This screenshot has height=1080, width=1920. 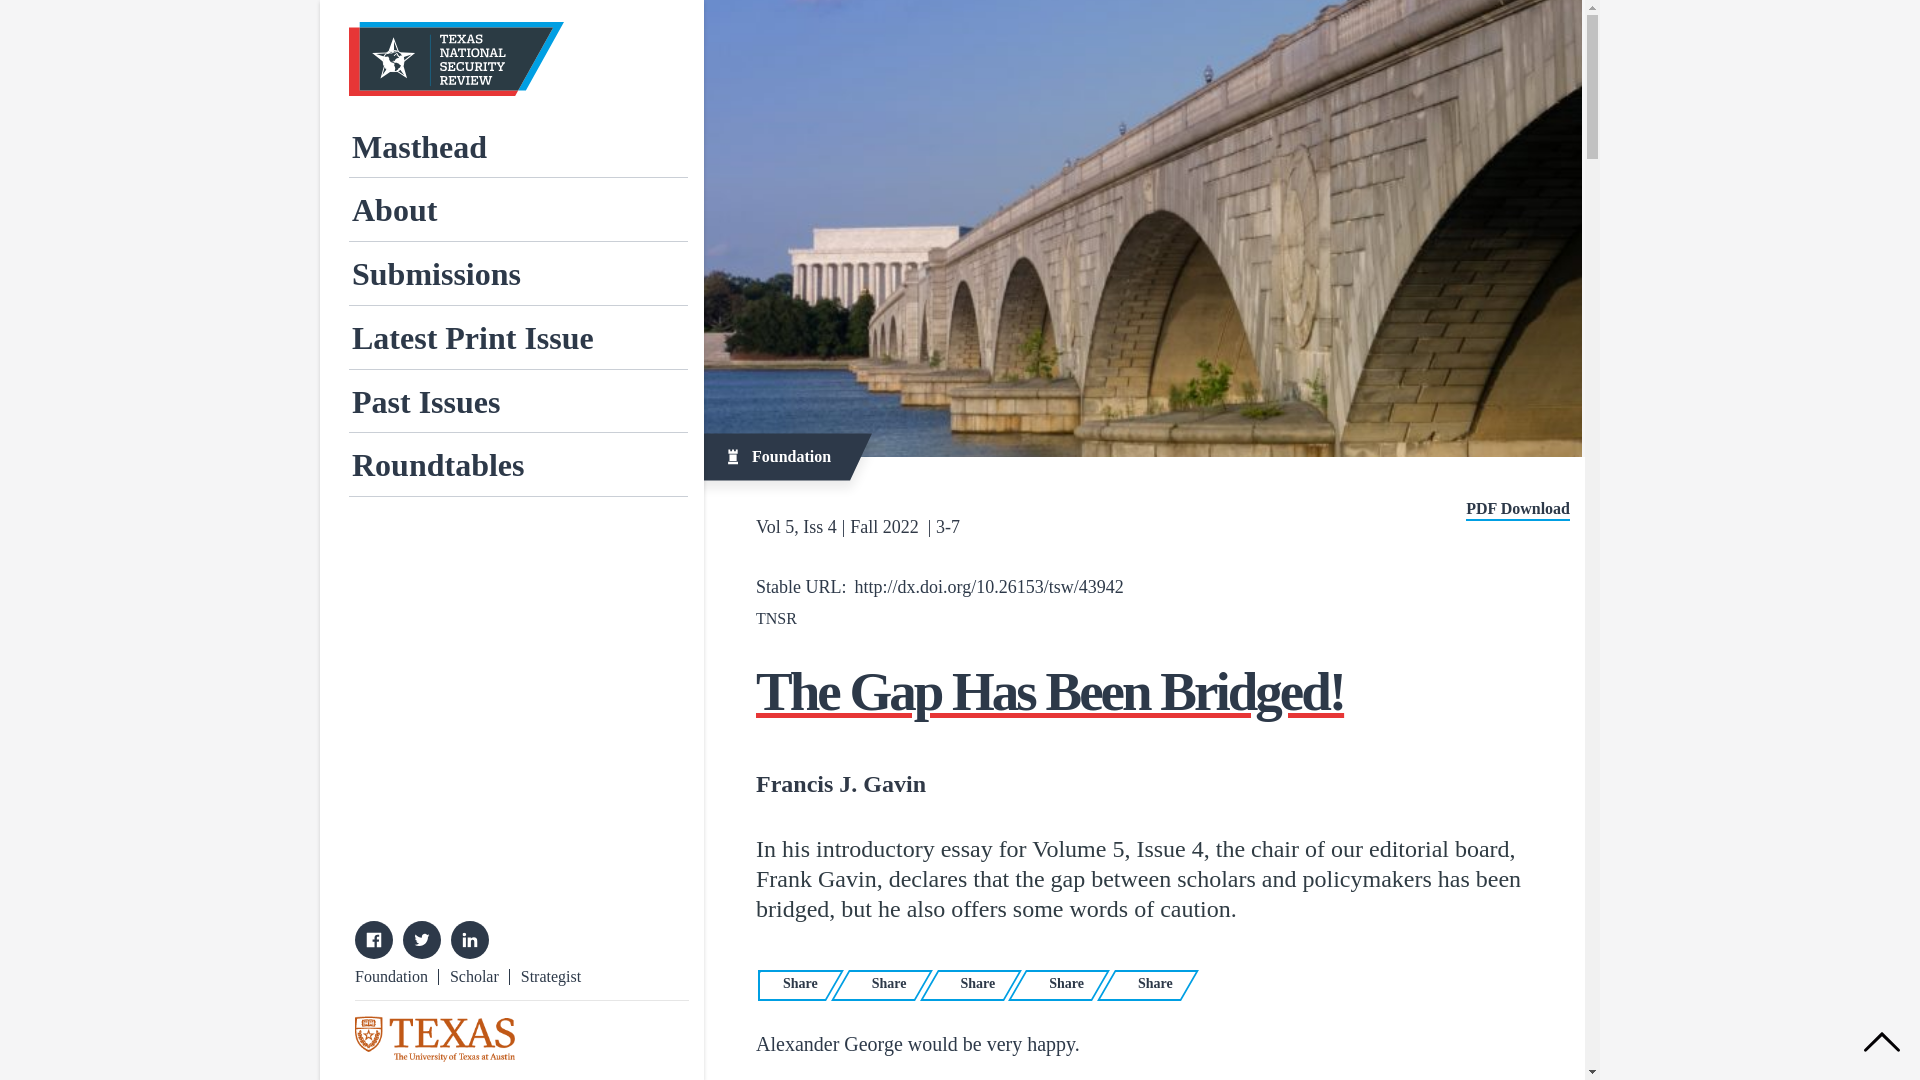 What do you see at coordinates (1518, 510) in the screenshot?
I see `Download: PDF Download` at bounding box center [1518, 510].